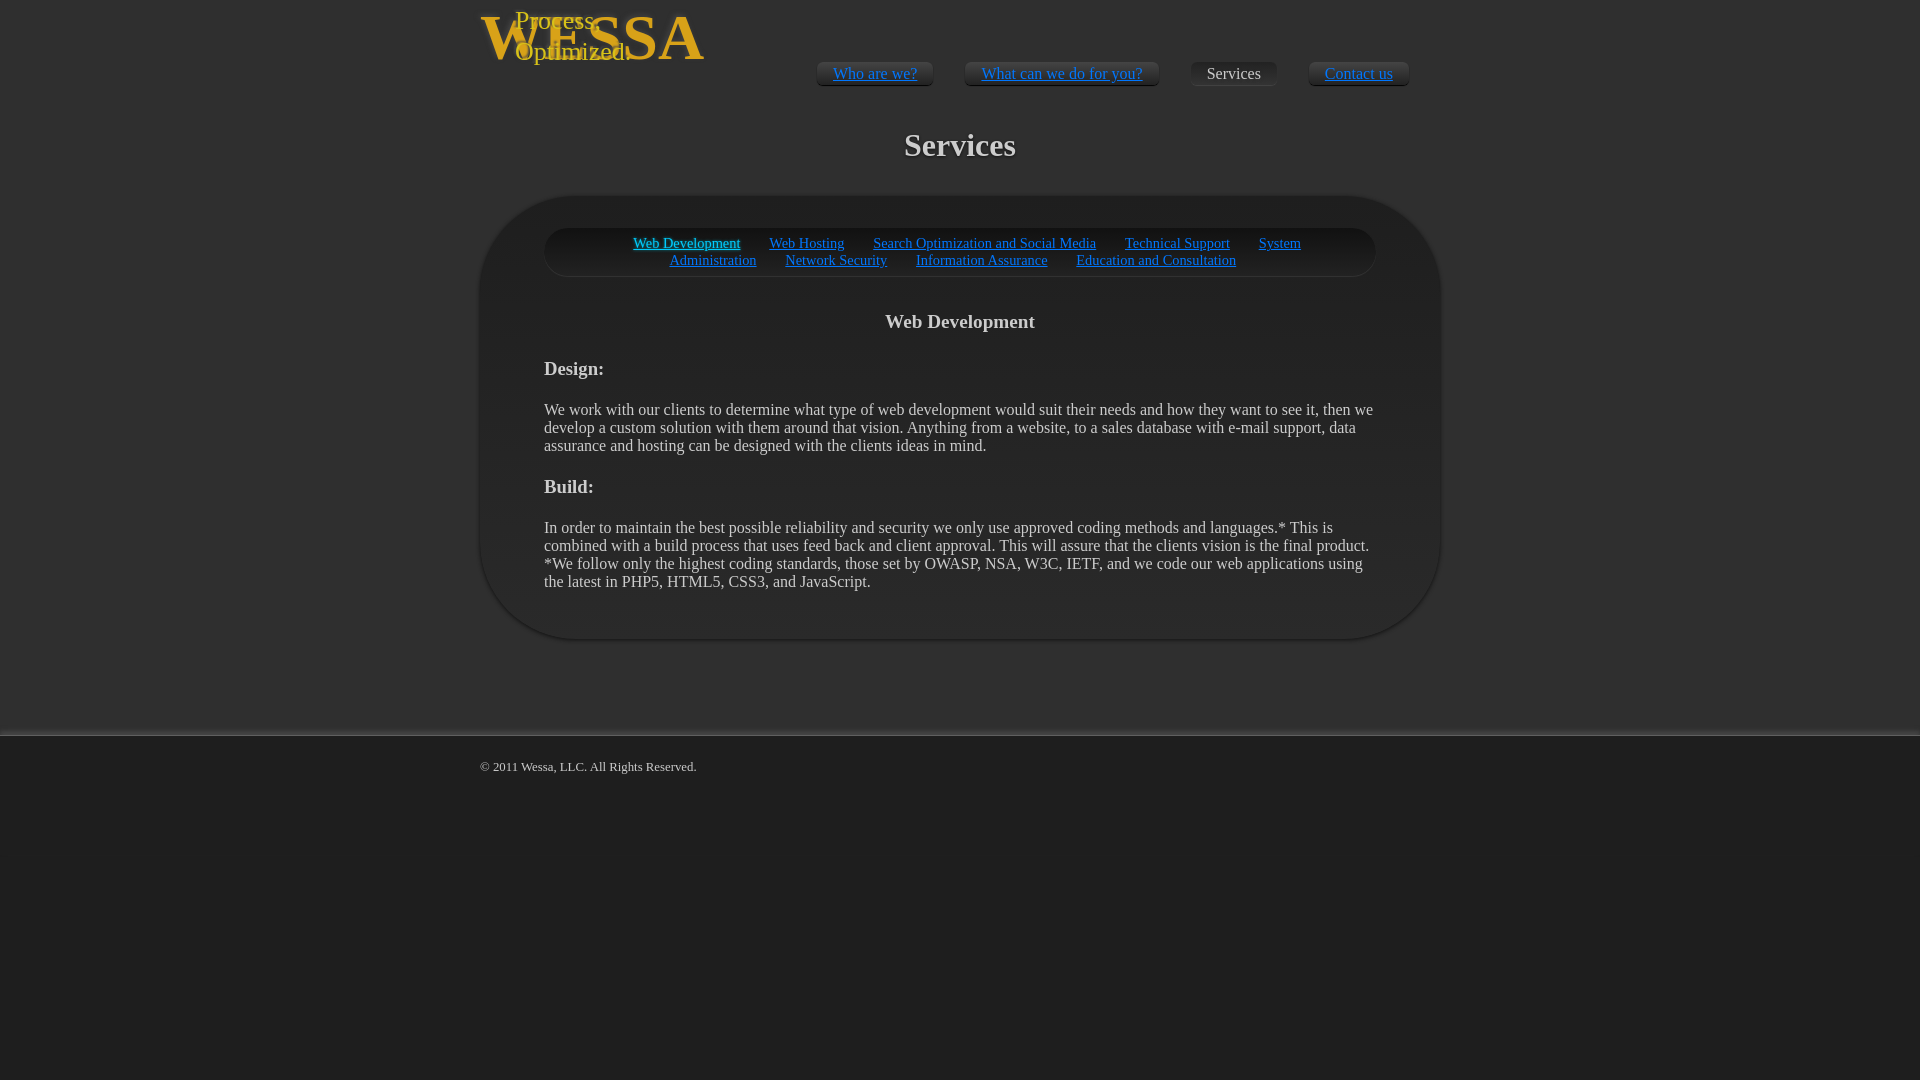 This screenshot has height=1080, width=1920. Describe the element at coordinates (1061, 73) in the screenshot. I see `What can we do for you?` at that location.